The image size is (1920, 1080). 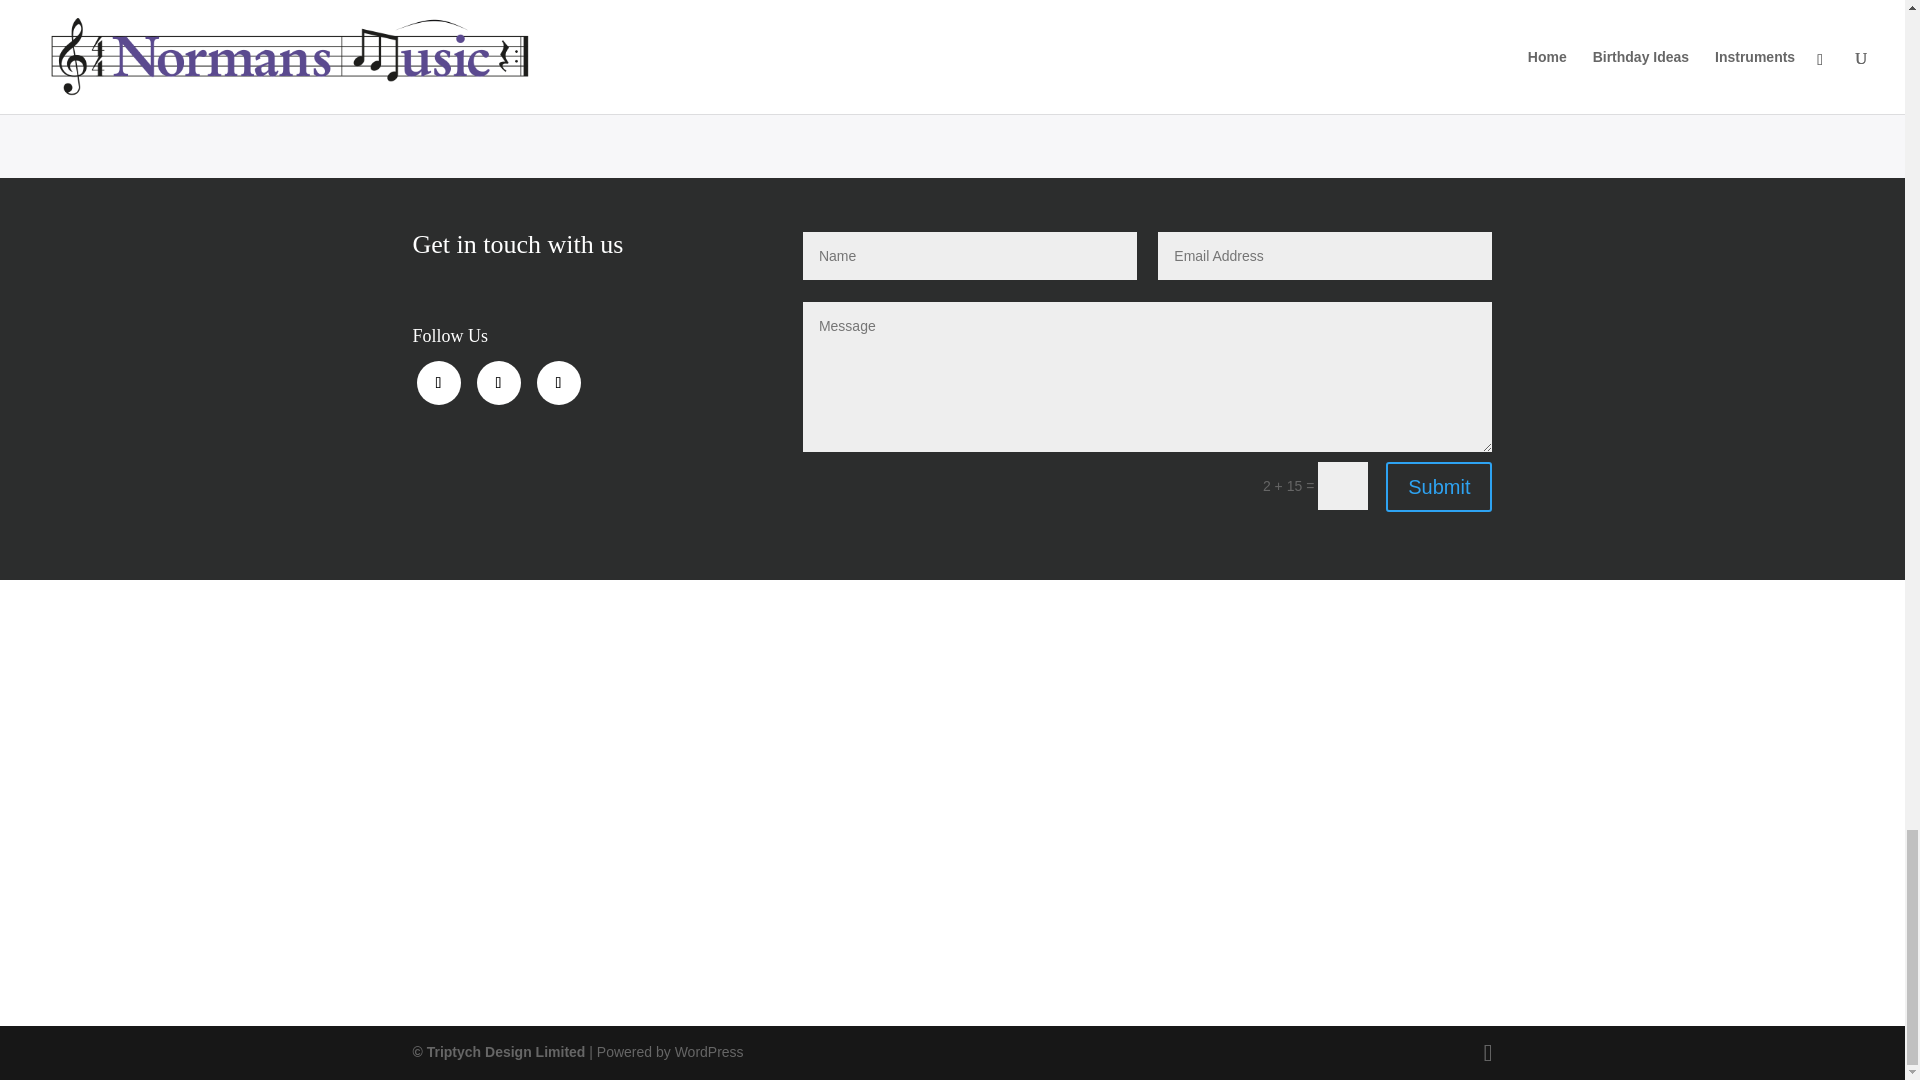 I want to click on Follow on Facebook, so click(x=438, y=382).